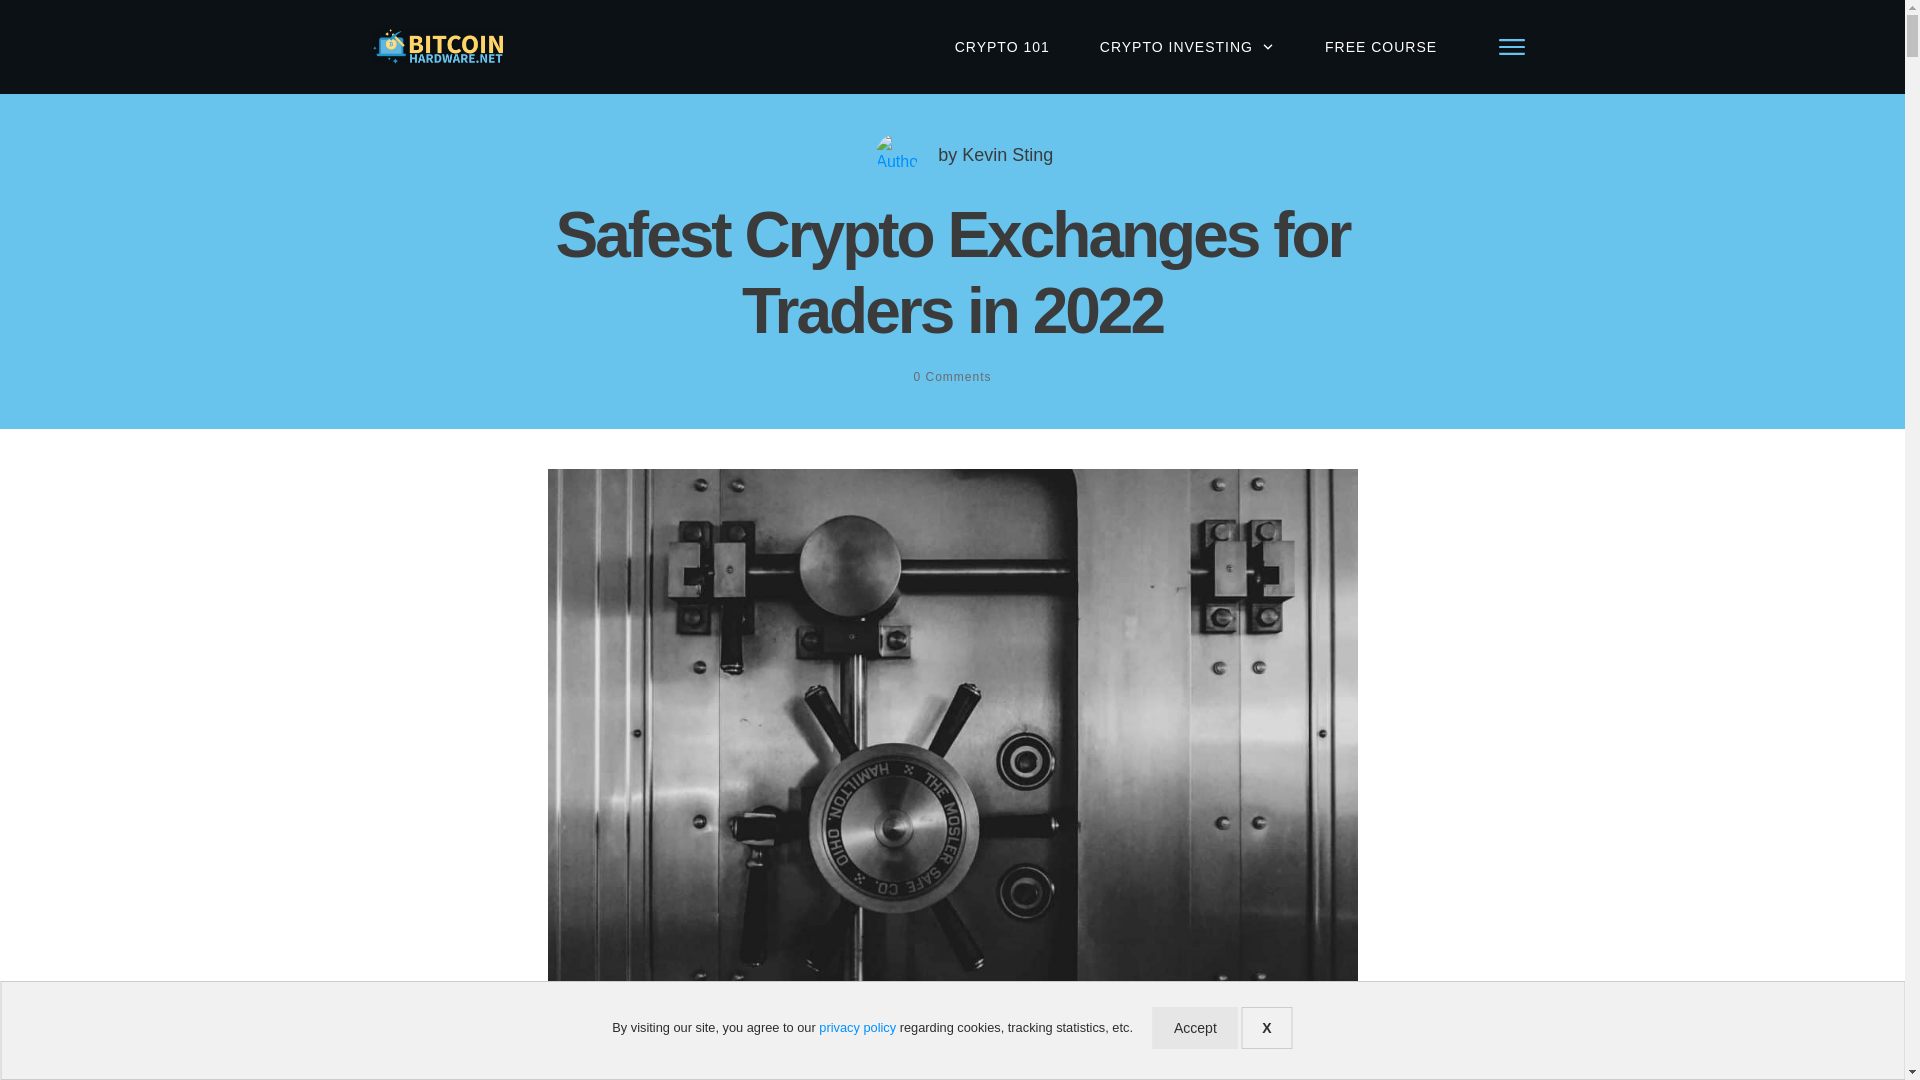 The height and width of the screenshot is (1080, 1920). I want to click on SHARE, so click(1163, 1046).